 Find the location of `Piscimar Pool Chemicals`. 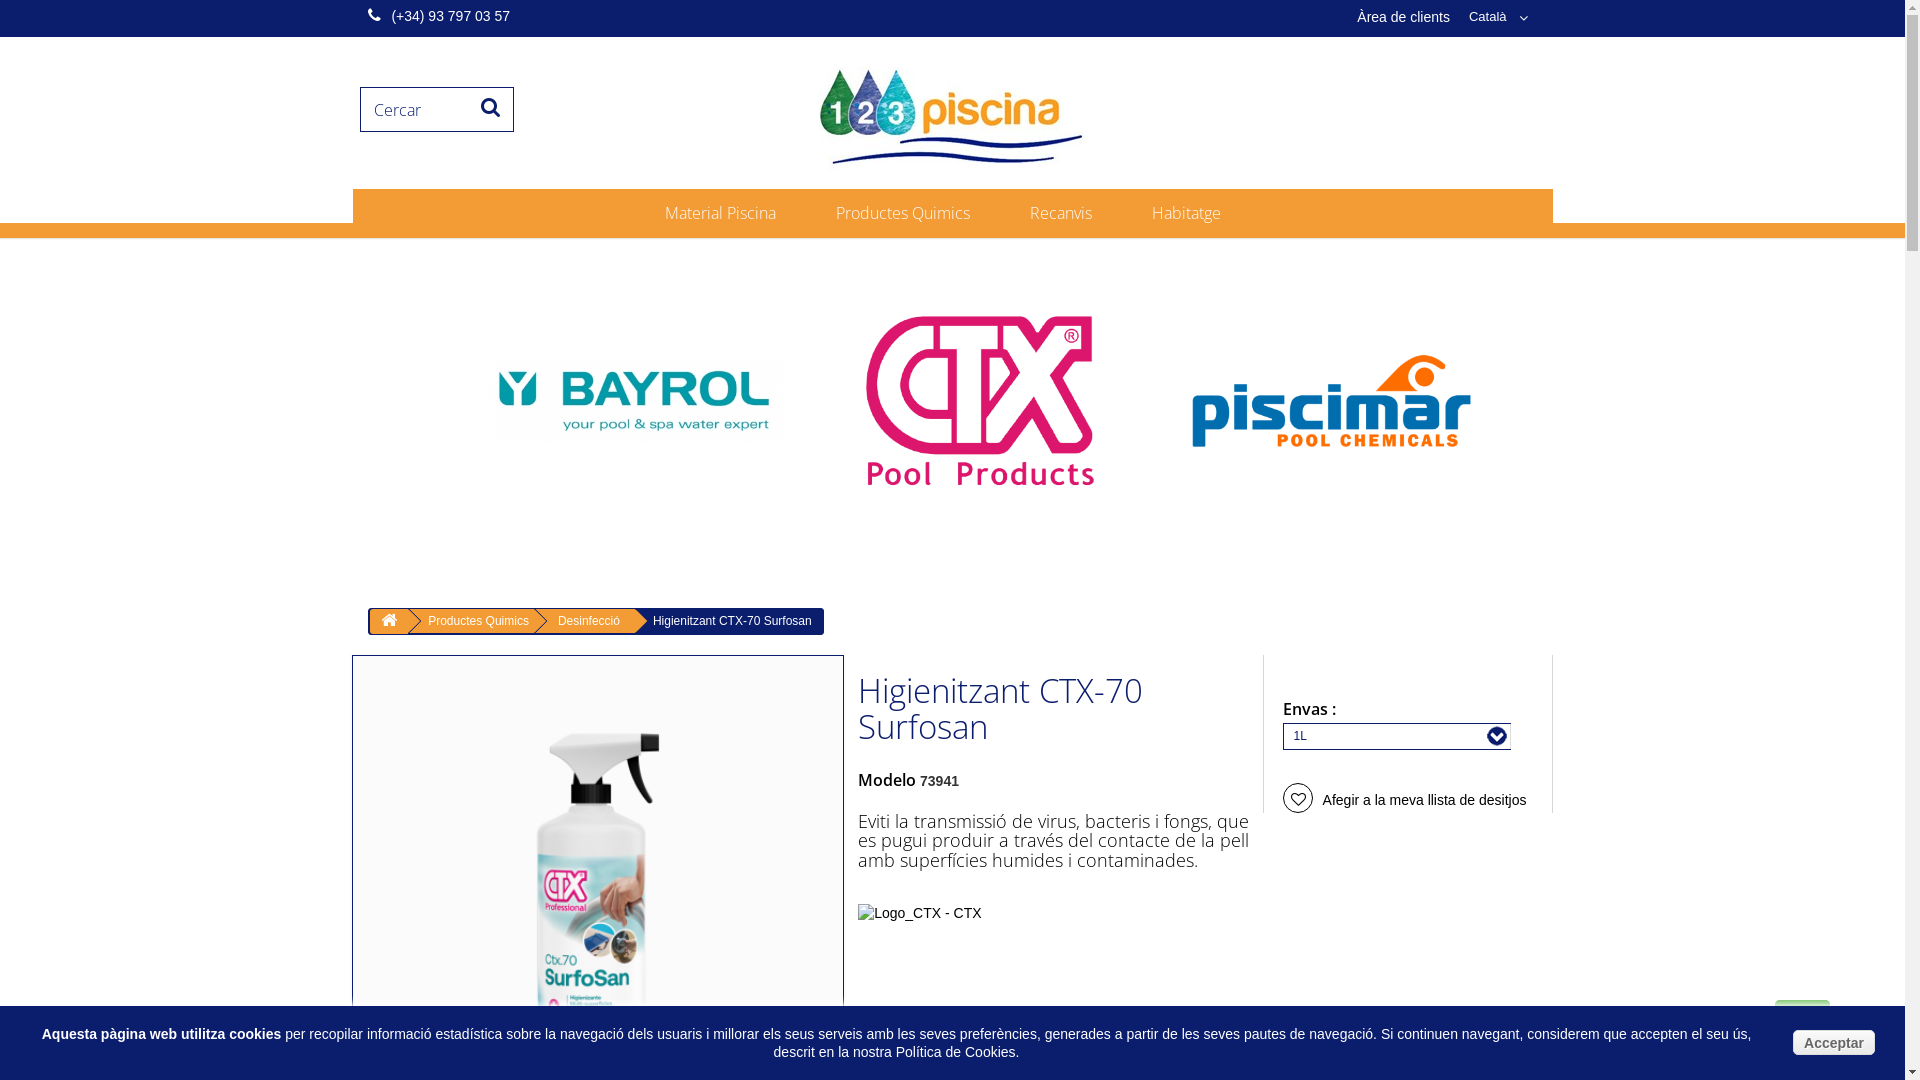

Piscimar Pool Chemicals is located at coordinates (1330, 401).